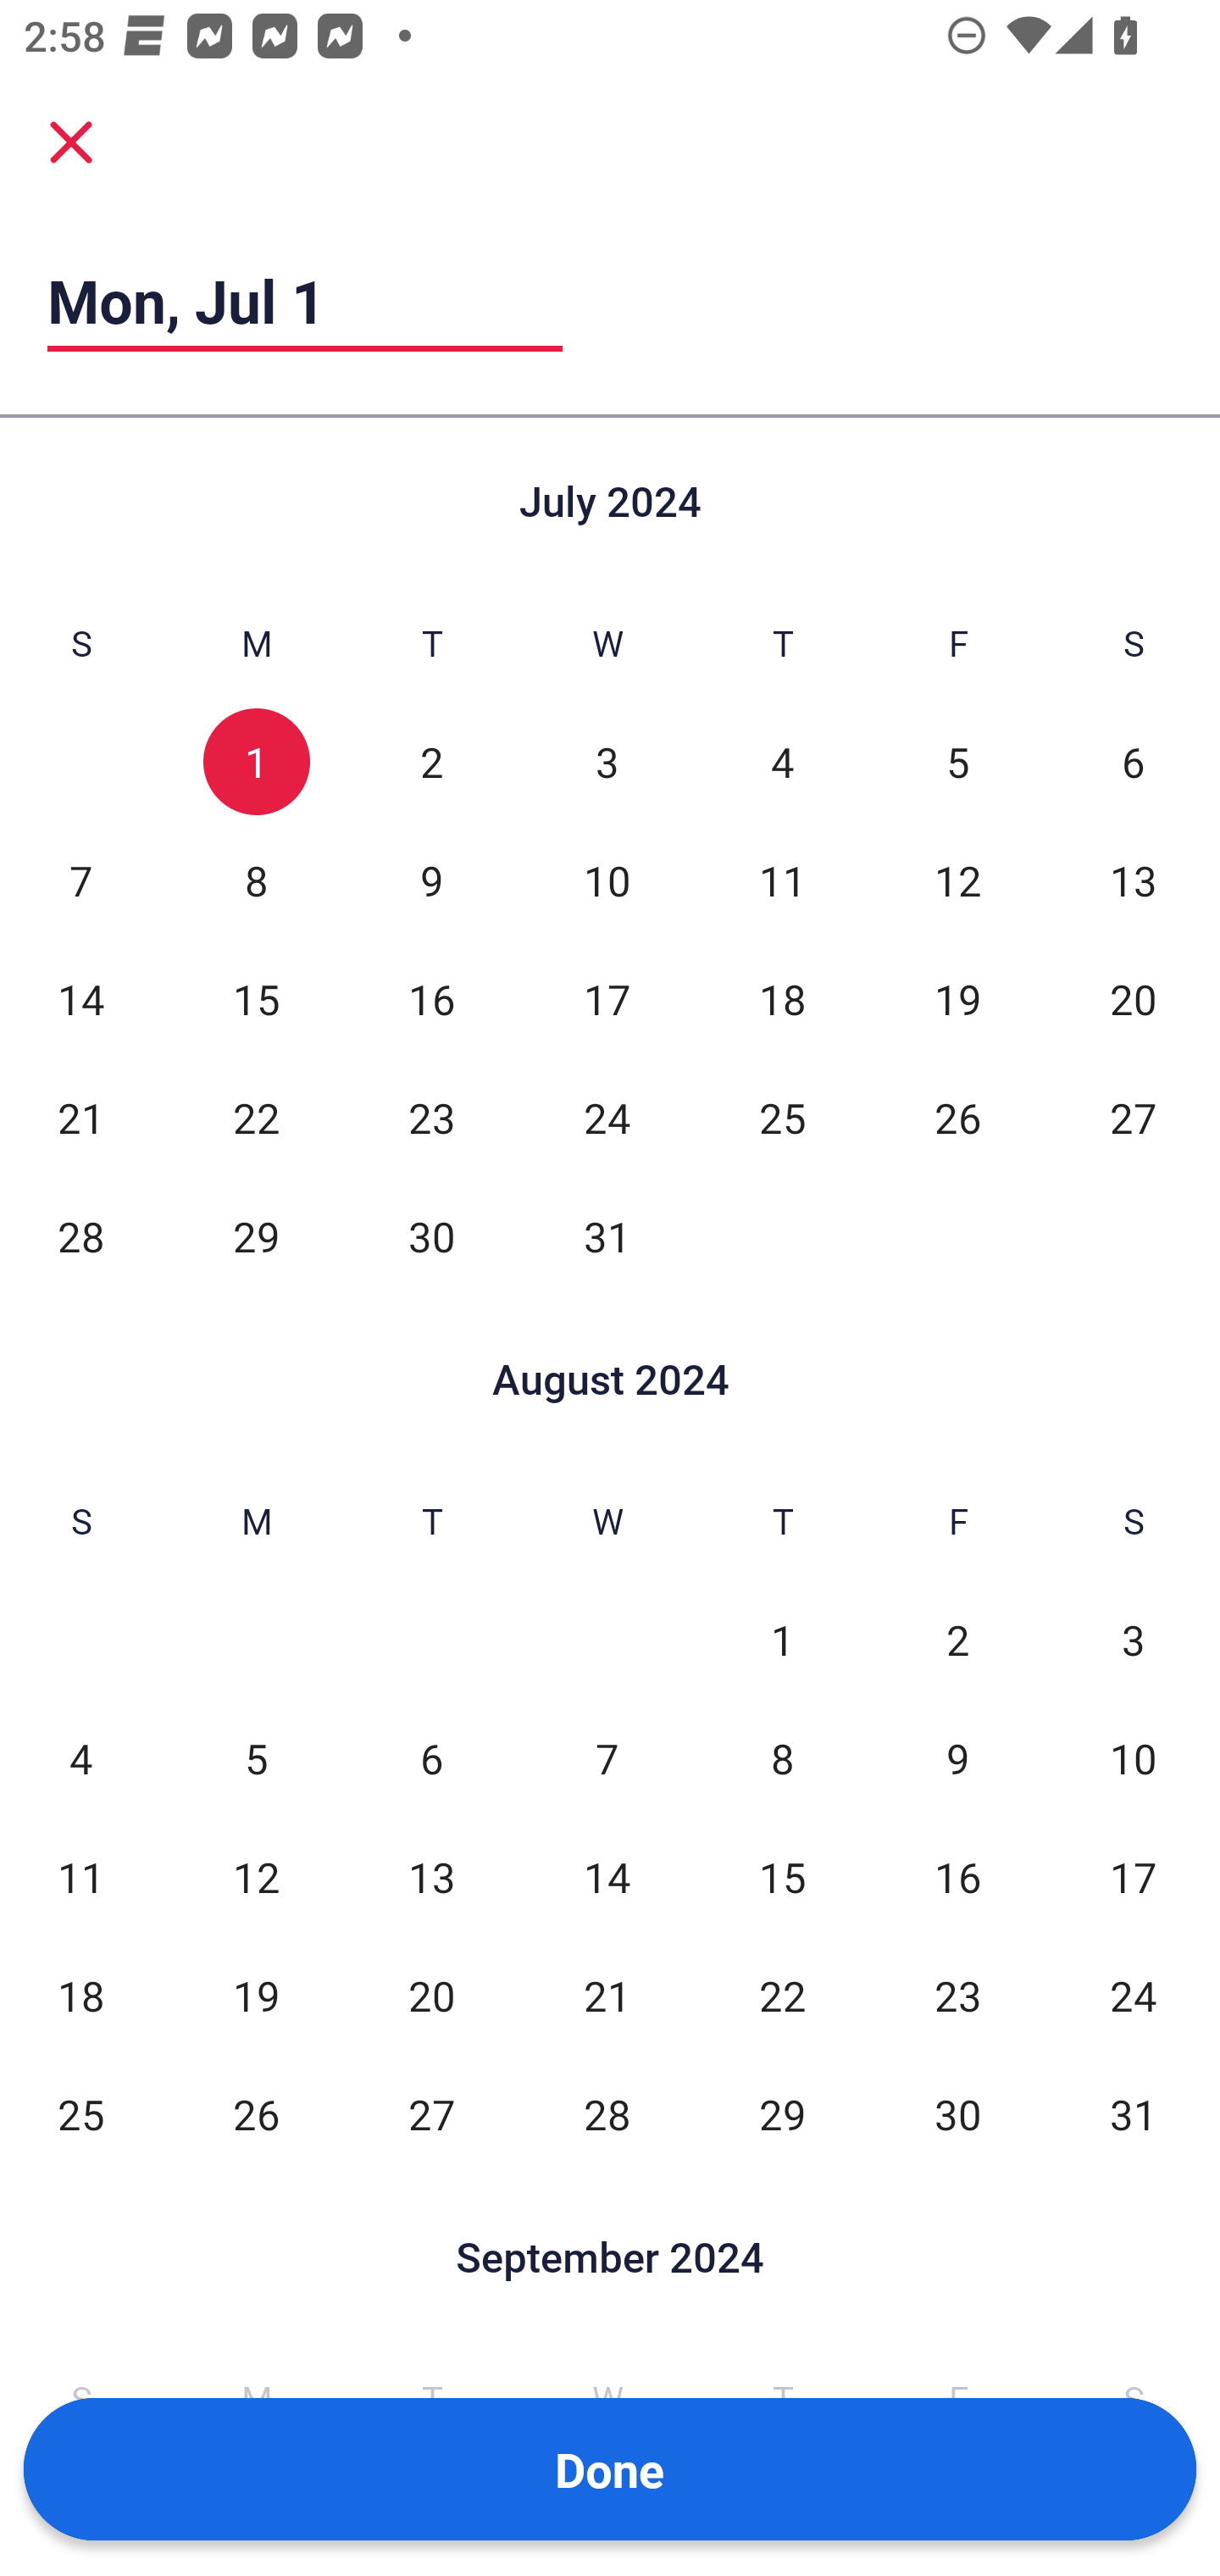  I want to click on 31 Wed, Jul 31, Not Selected, so click(607, 1236).